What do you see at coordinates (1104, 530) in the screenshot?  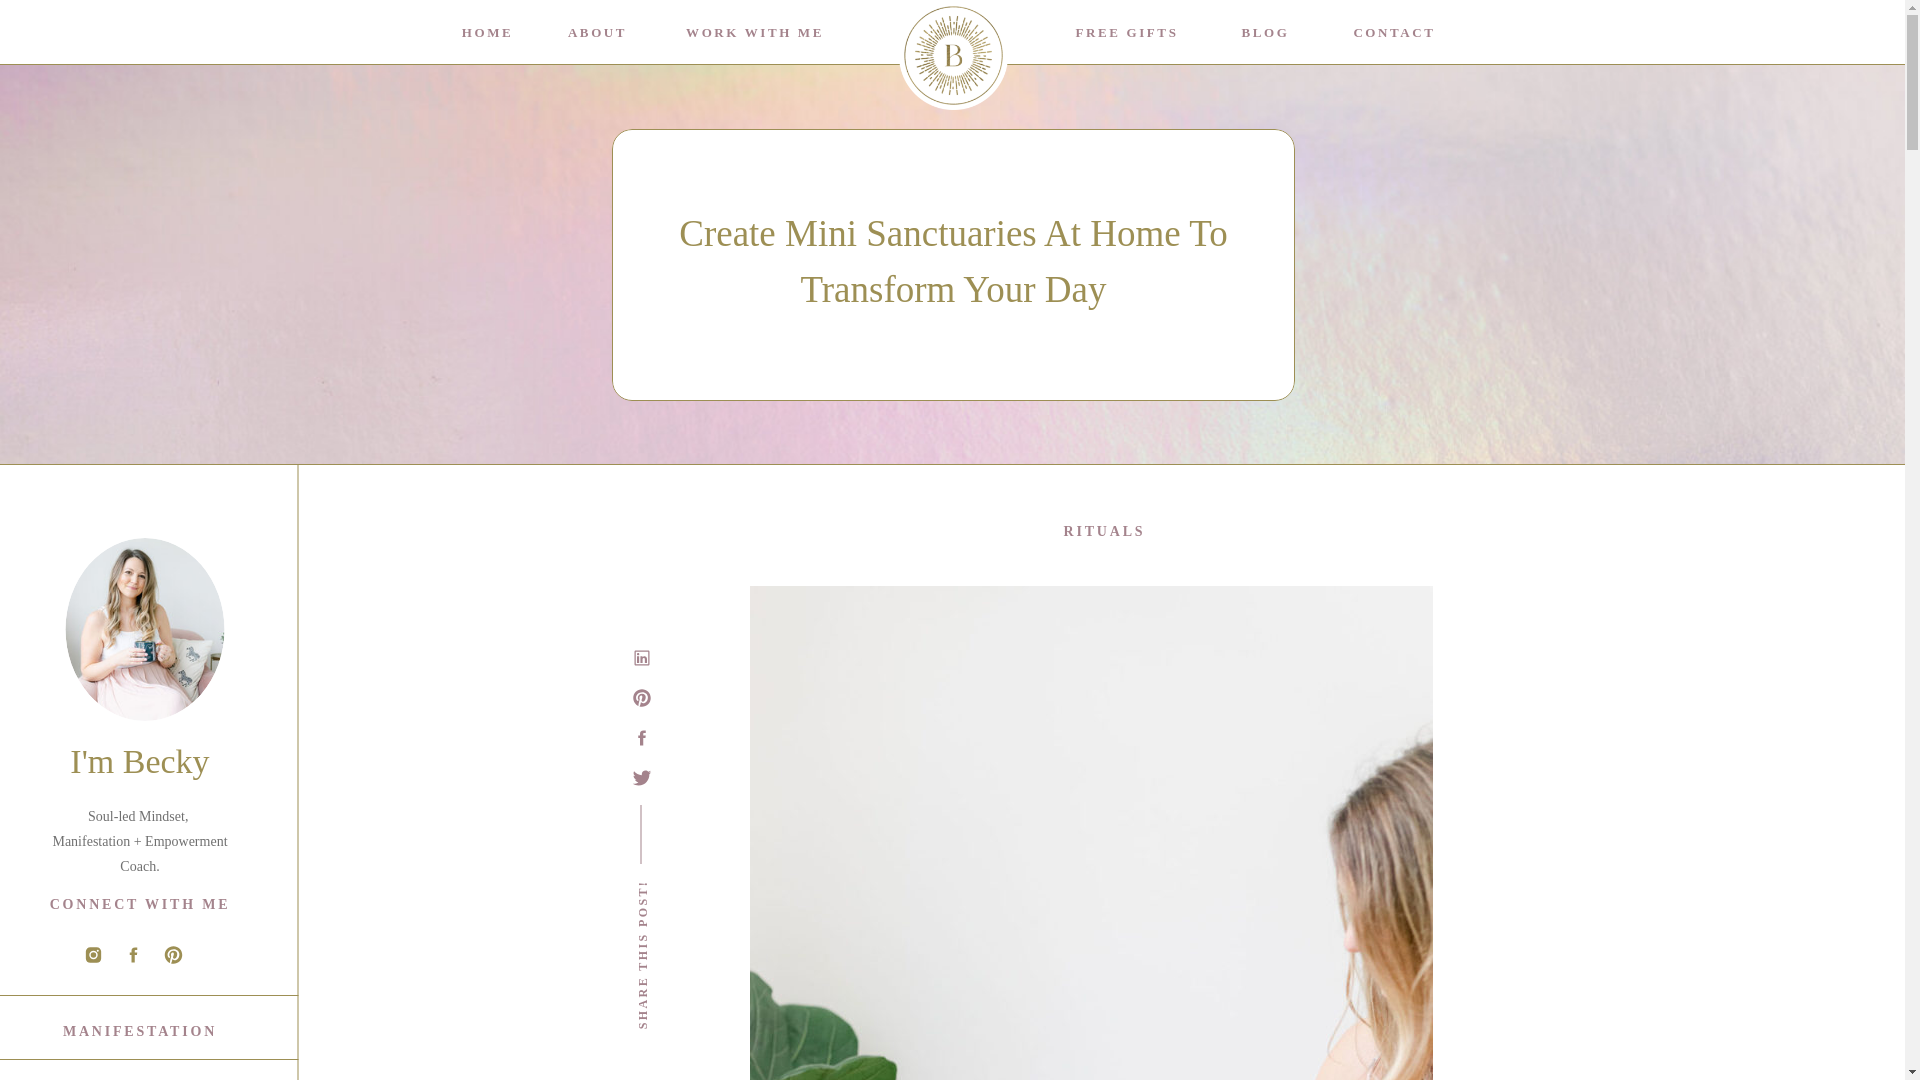 I see `RITUALS` at bounding box center [1104, 530].